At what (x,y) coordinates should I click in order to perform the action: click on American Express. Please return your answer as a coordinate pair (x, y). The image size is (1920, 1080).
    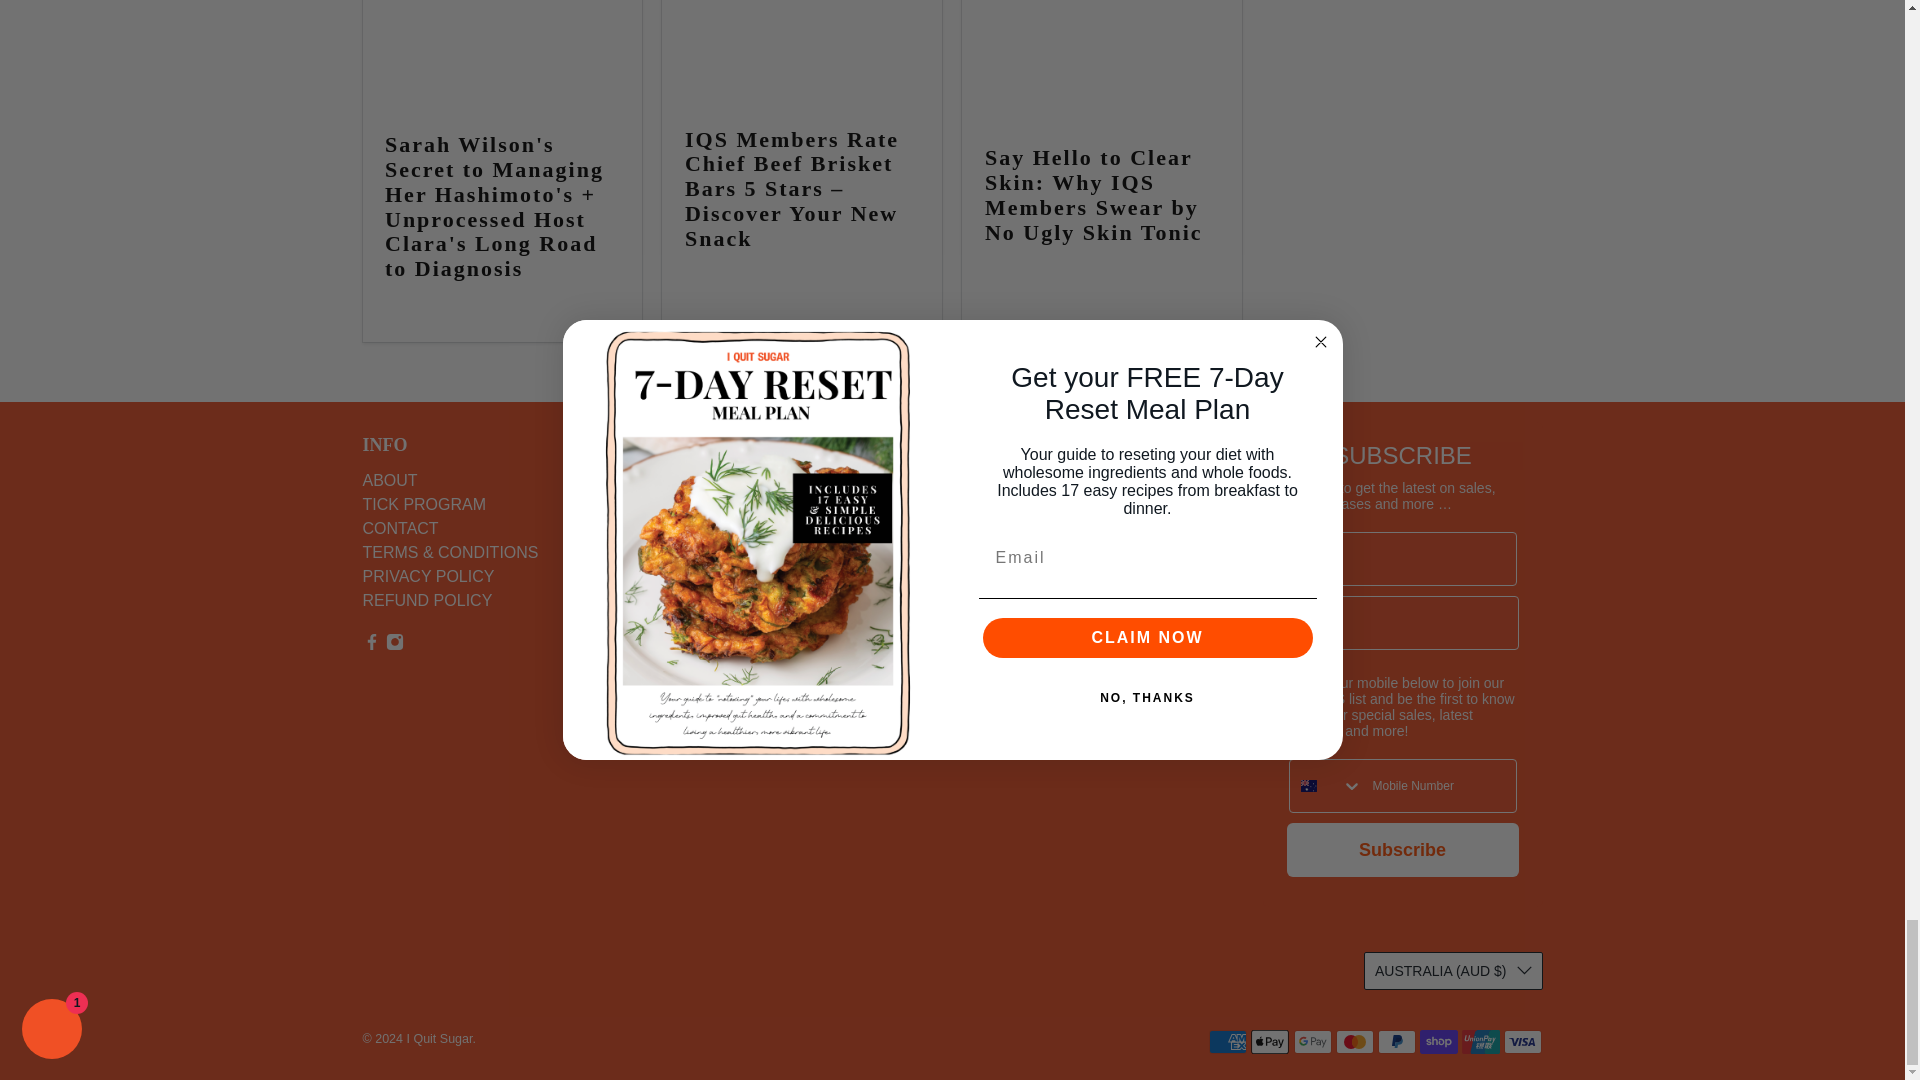
    Looking at the image, I should click on (1228, 1042).